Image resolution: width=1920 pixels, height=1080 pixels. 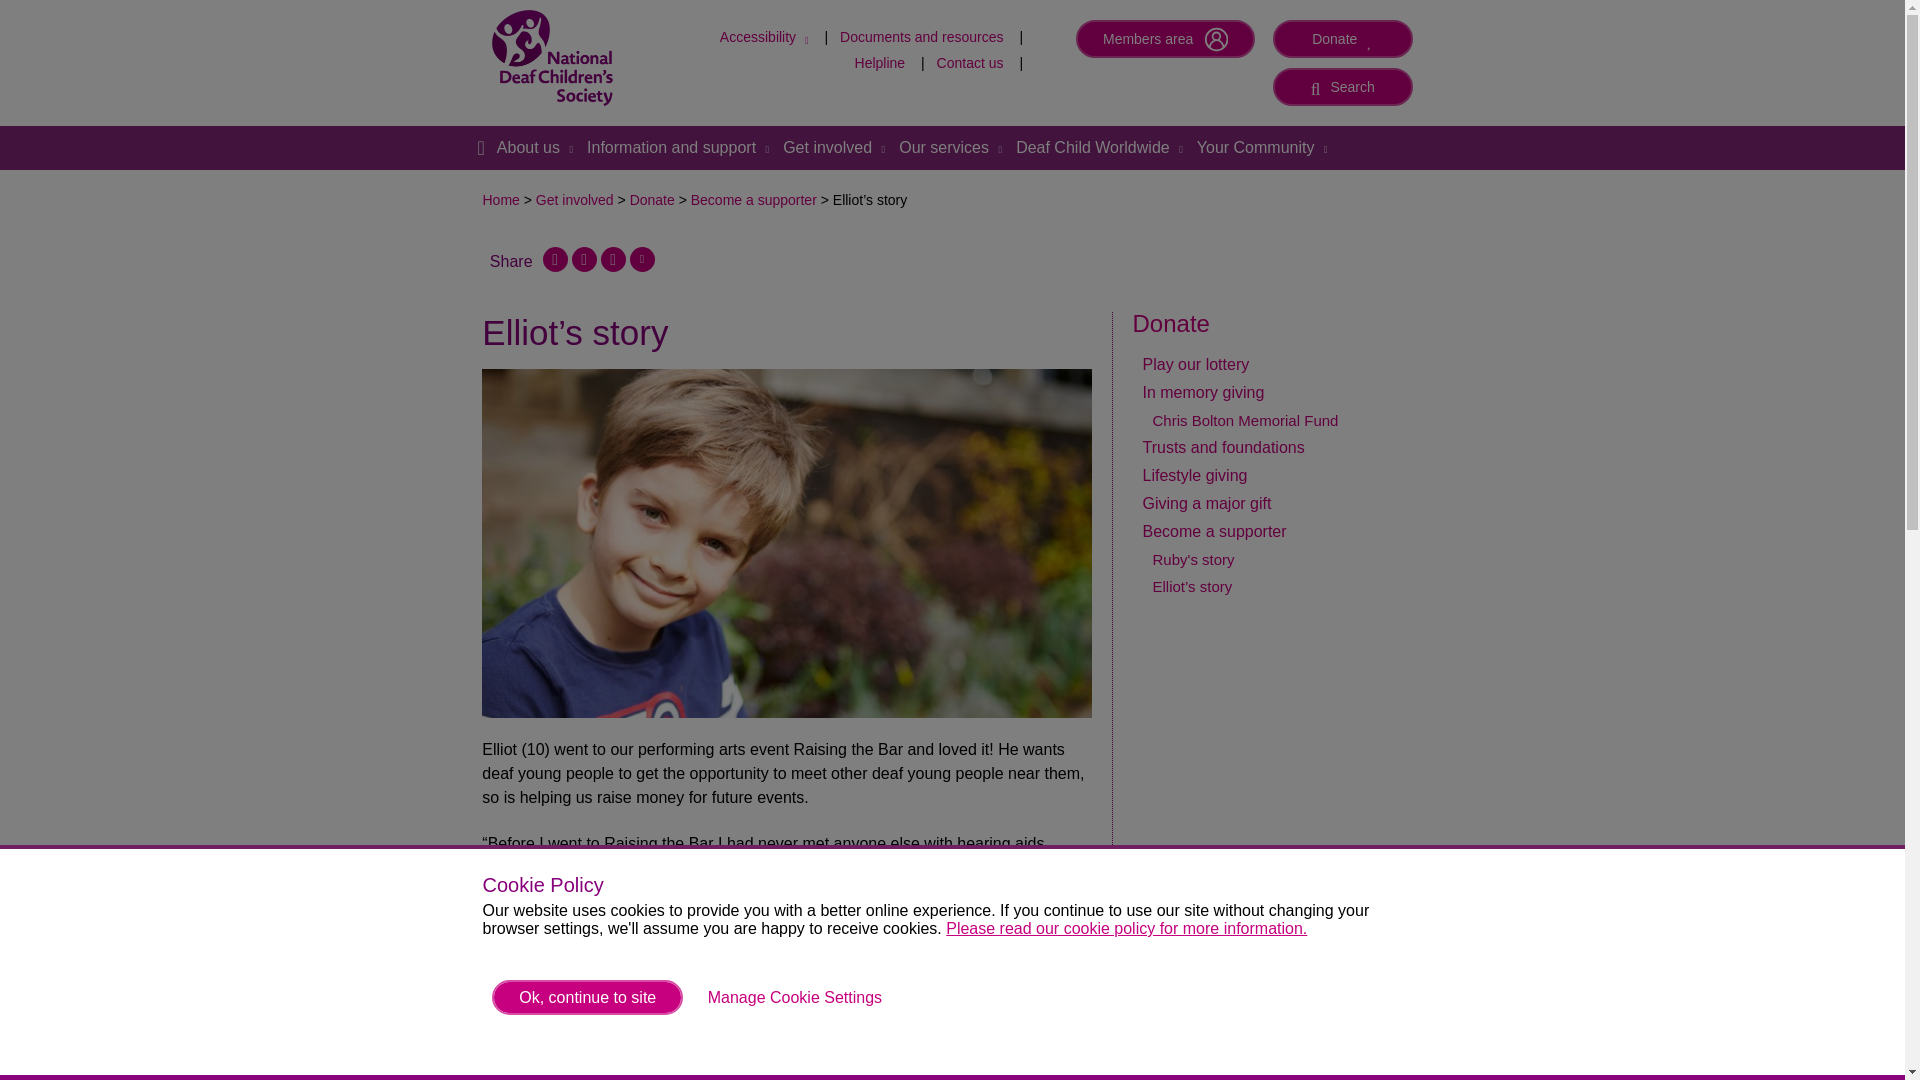 I want to click on Share this page on Facebook, so click(x=556, y=260).